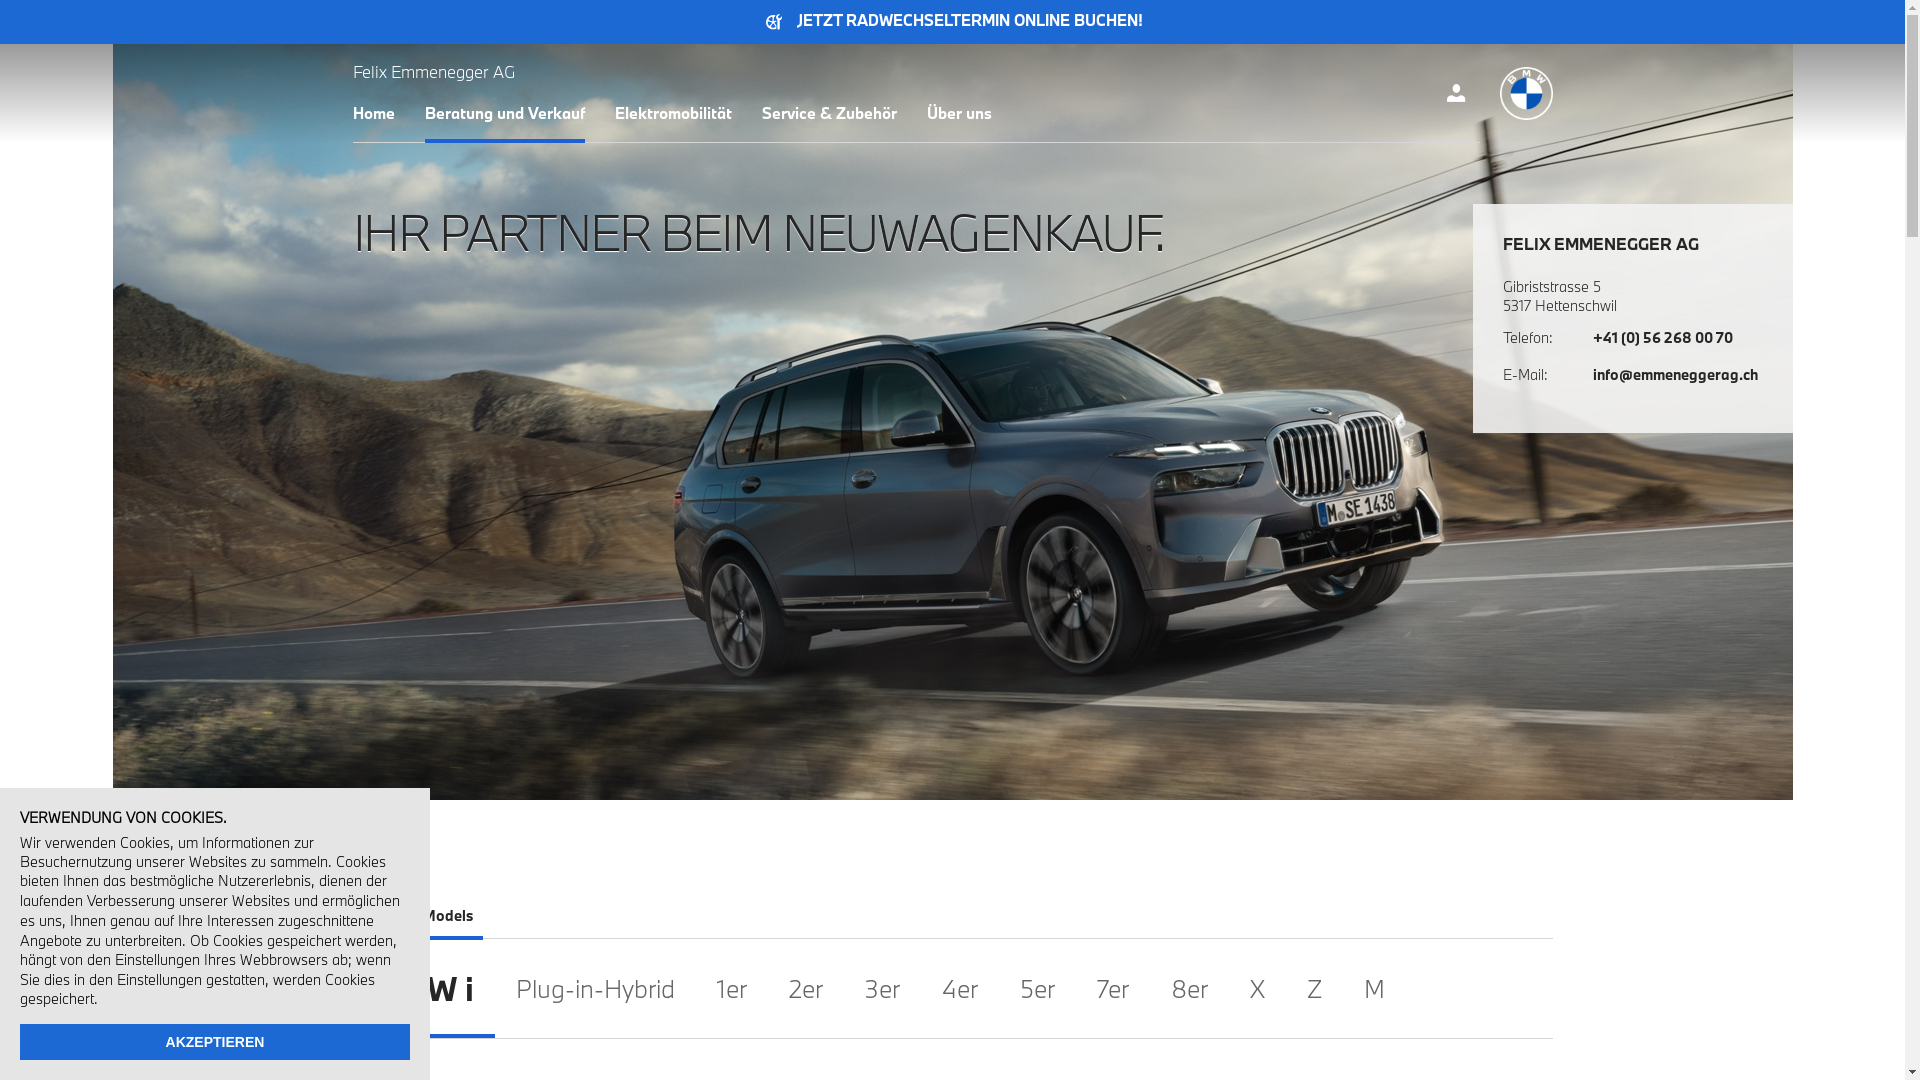 This screenshot has height=1080, width=1920. I want to click on +41 (0) 56 268 00 70, so click(1677, 338).